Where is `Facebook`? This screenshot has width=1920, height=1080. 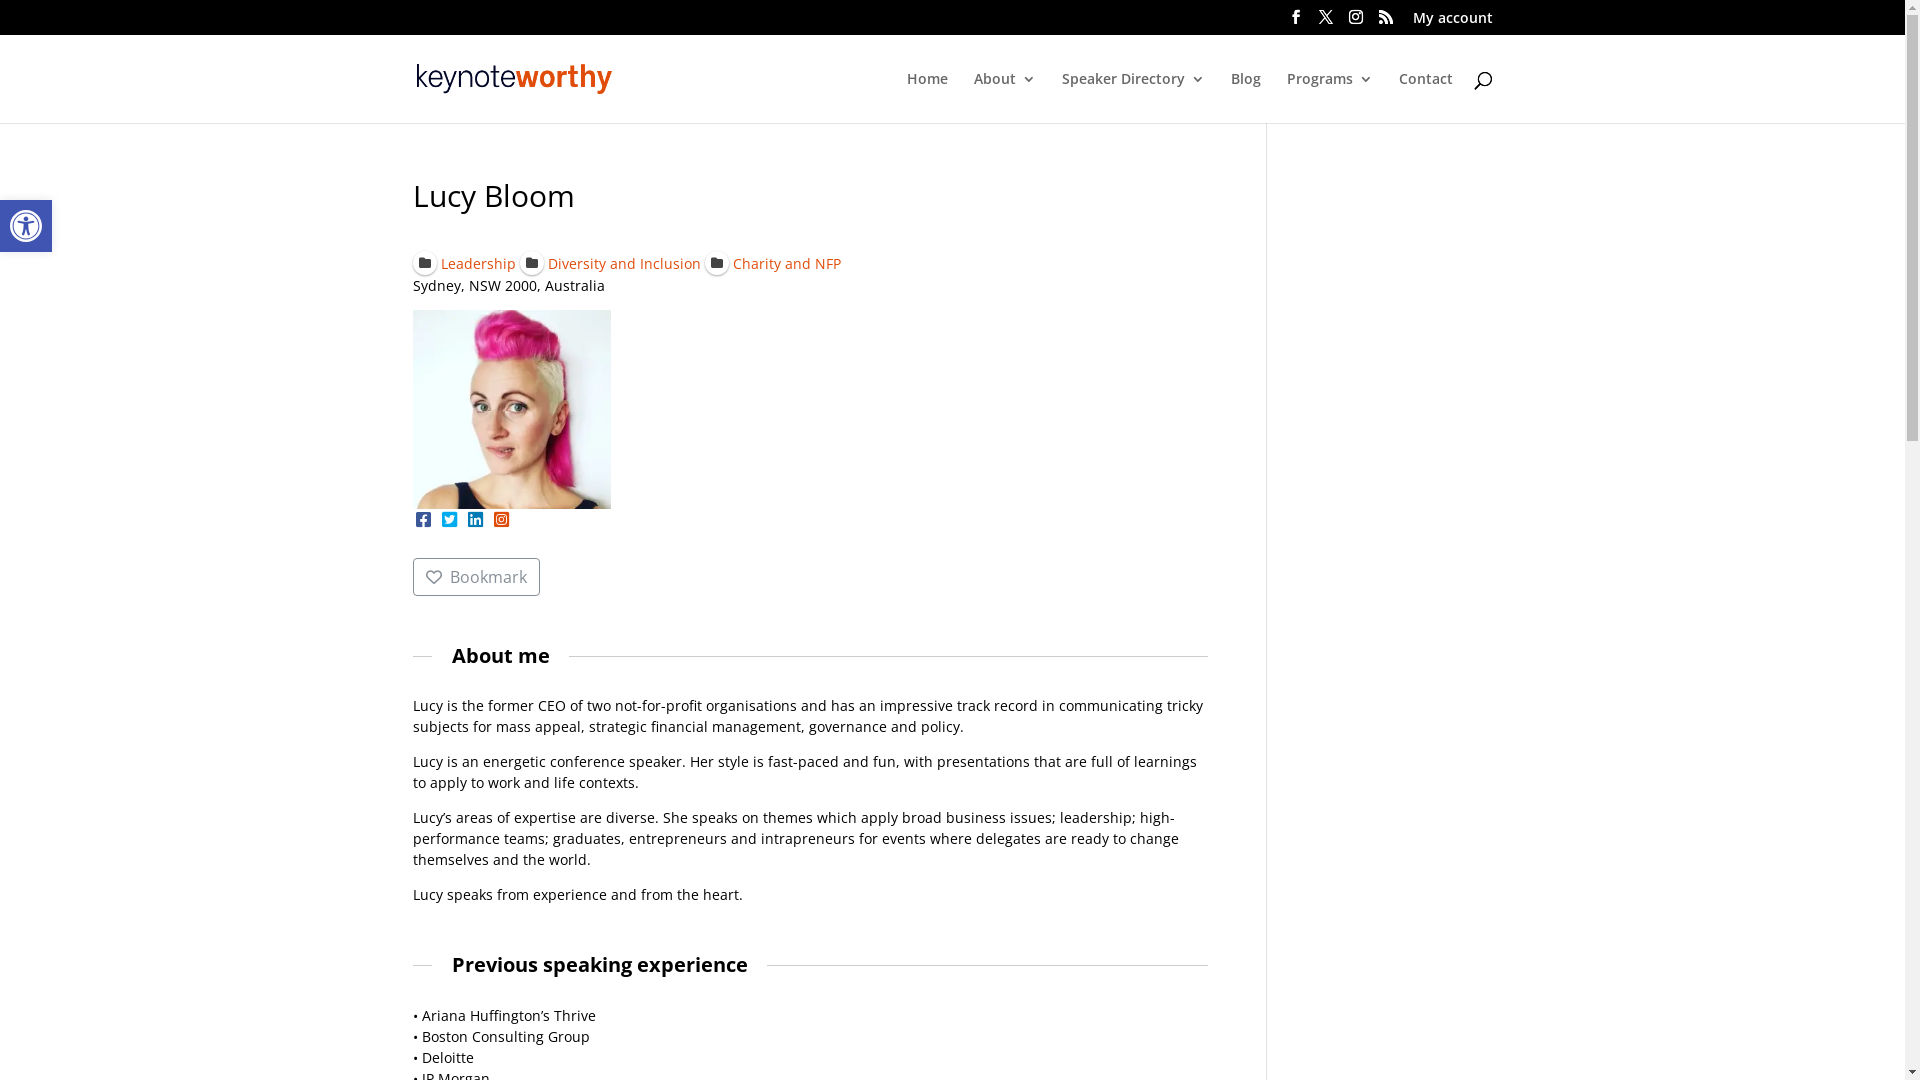
Facebook is located at coordinates (423, 520).